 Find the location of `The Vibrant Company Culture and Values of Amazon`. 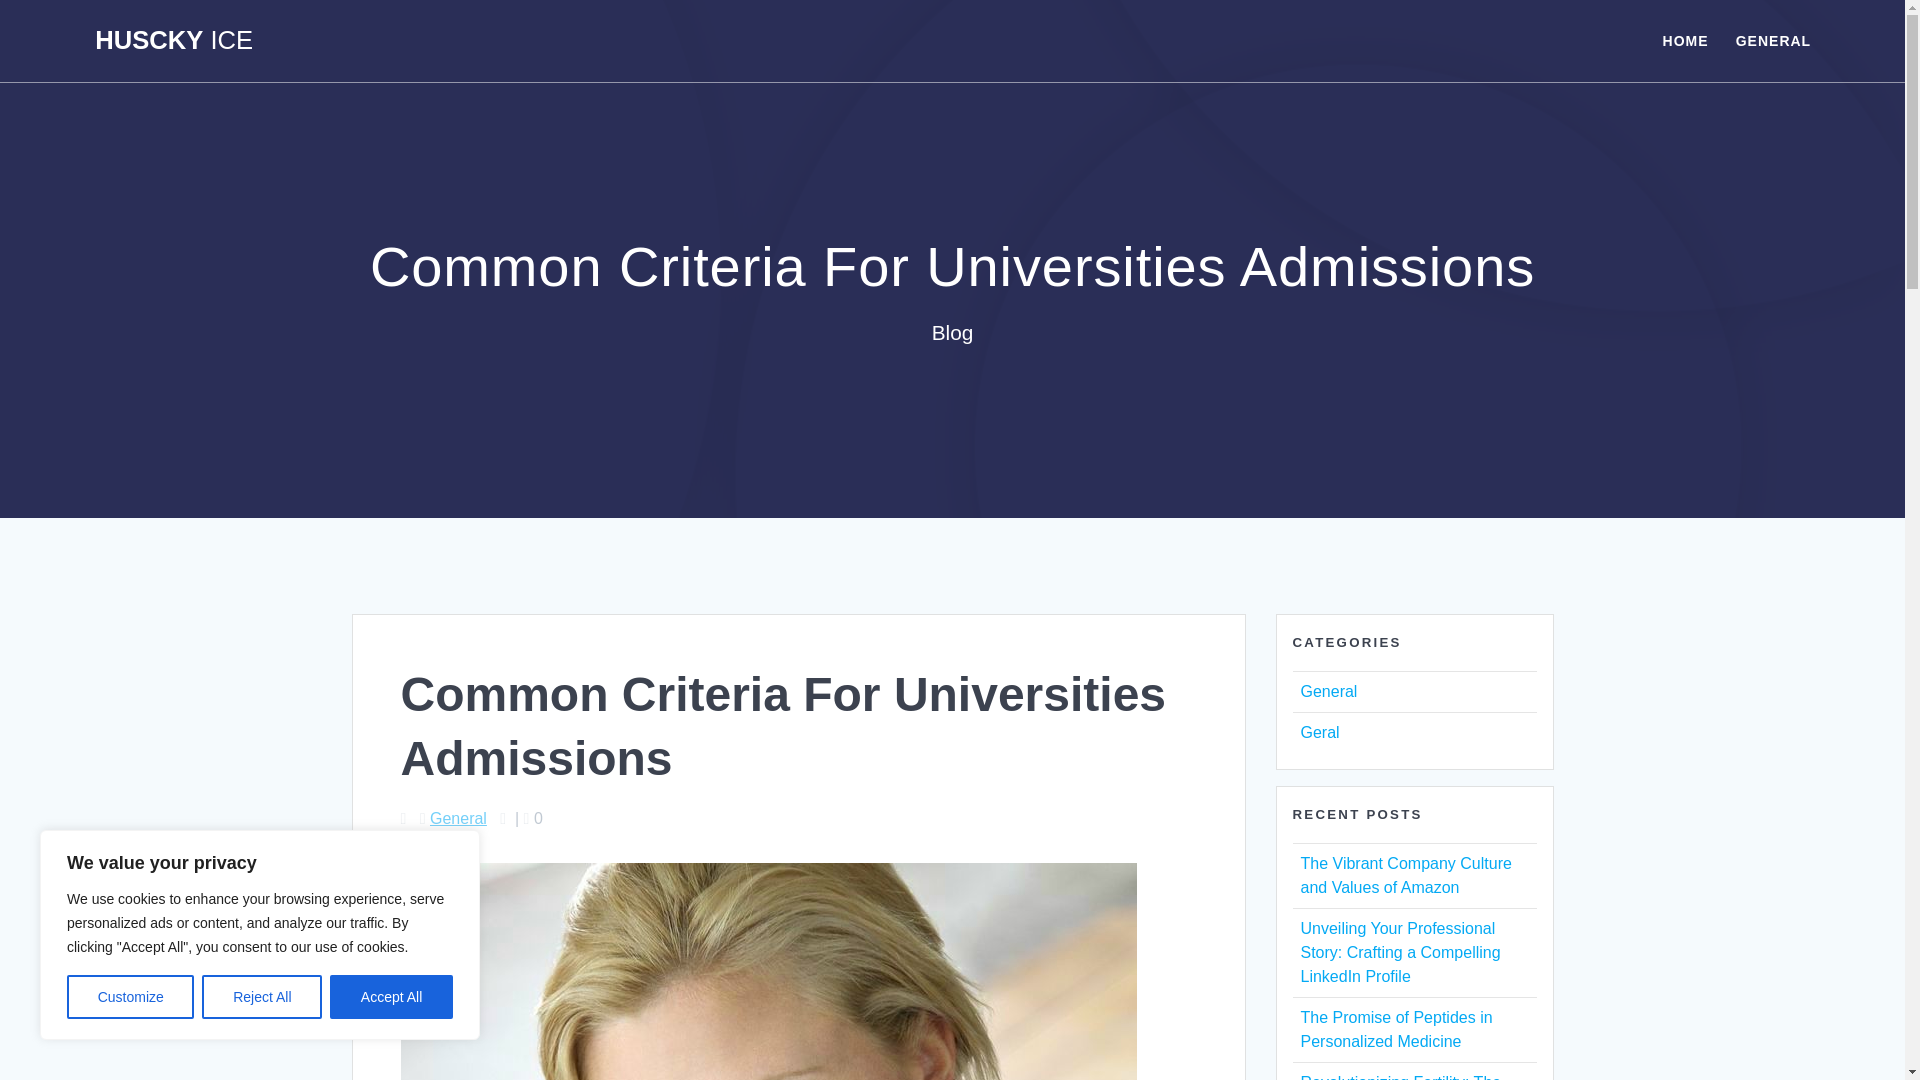

The Vibrant Company Culture and Values of Amazon is located at coordinates (1405, 876).